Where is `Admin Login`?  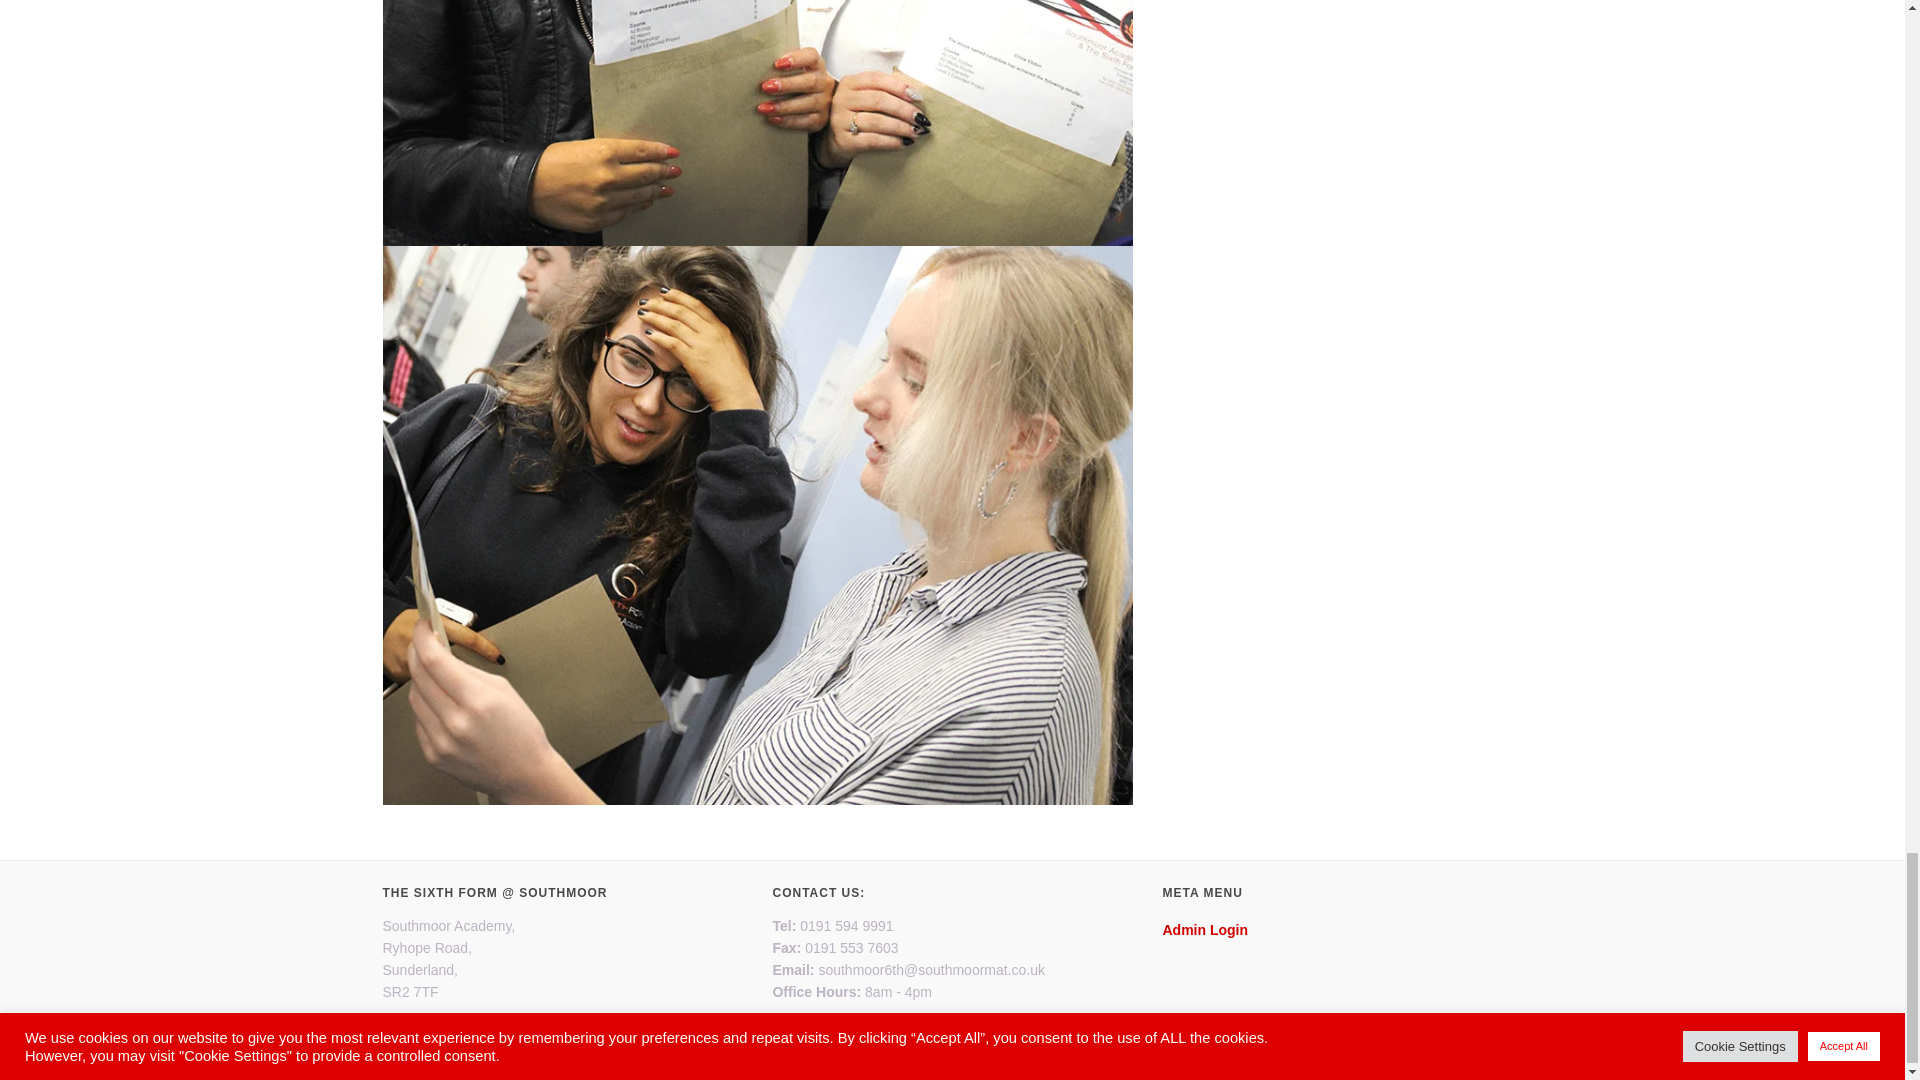
Admin Login is located at coordinates (1204, 930).